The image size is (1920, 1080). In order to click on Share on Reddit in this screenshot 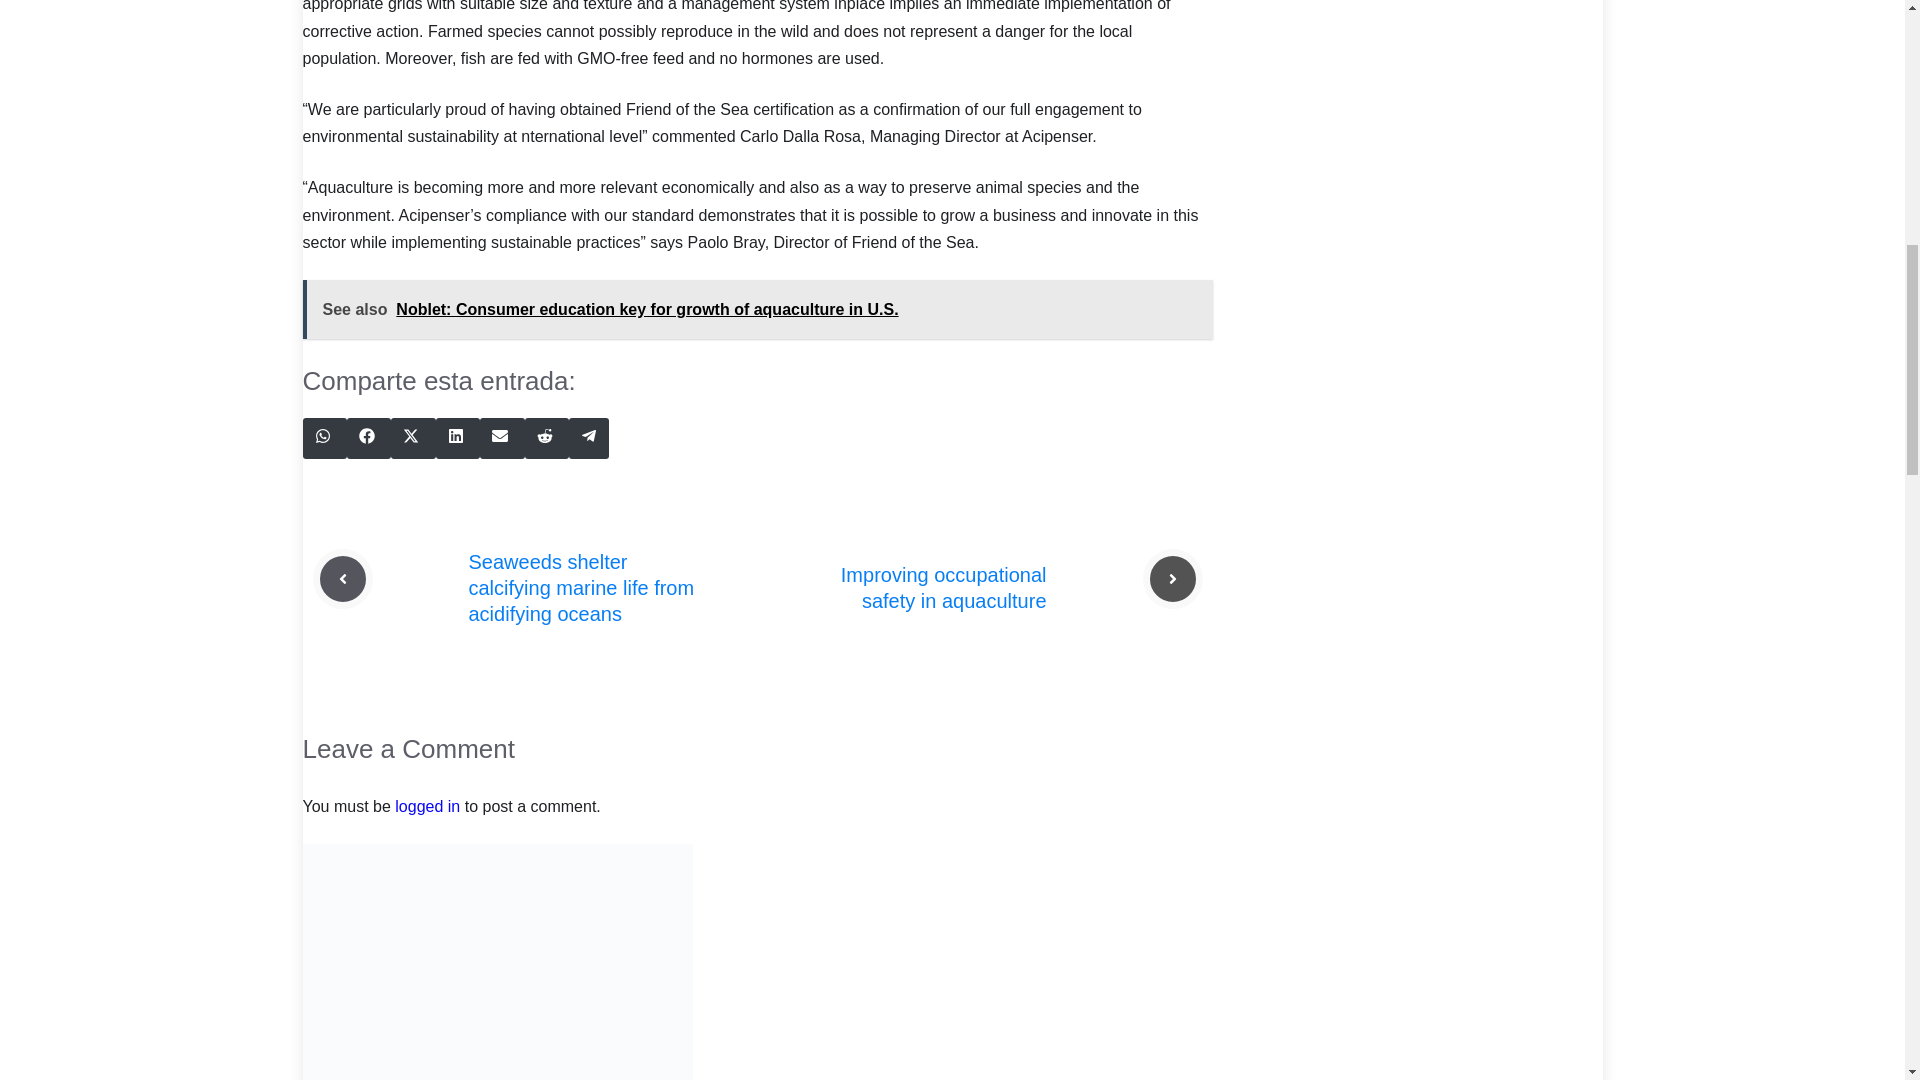, I will do `click(546, 438)`.